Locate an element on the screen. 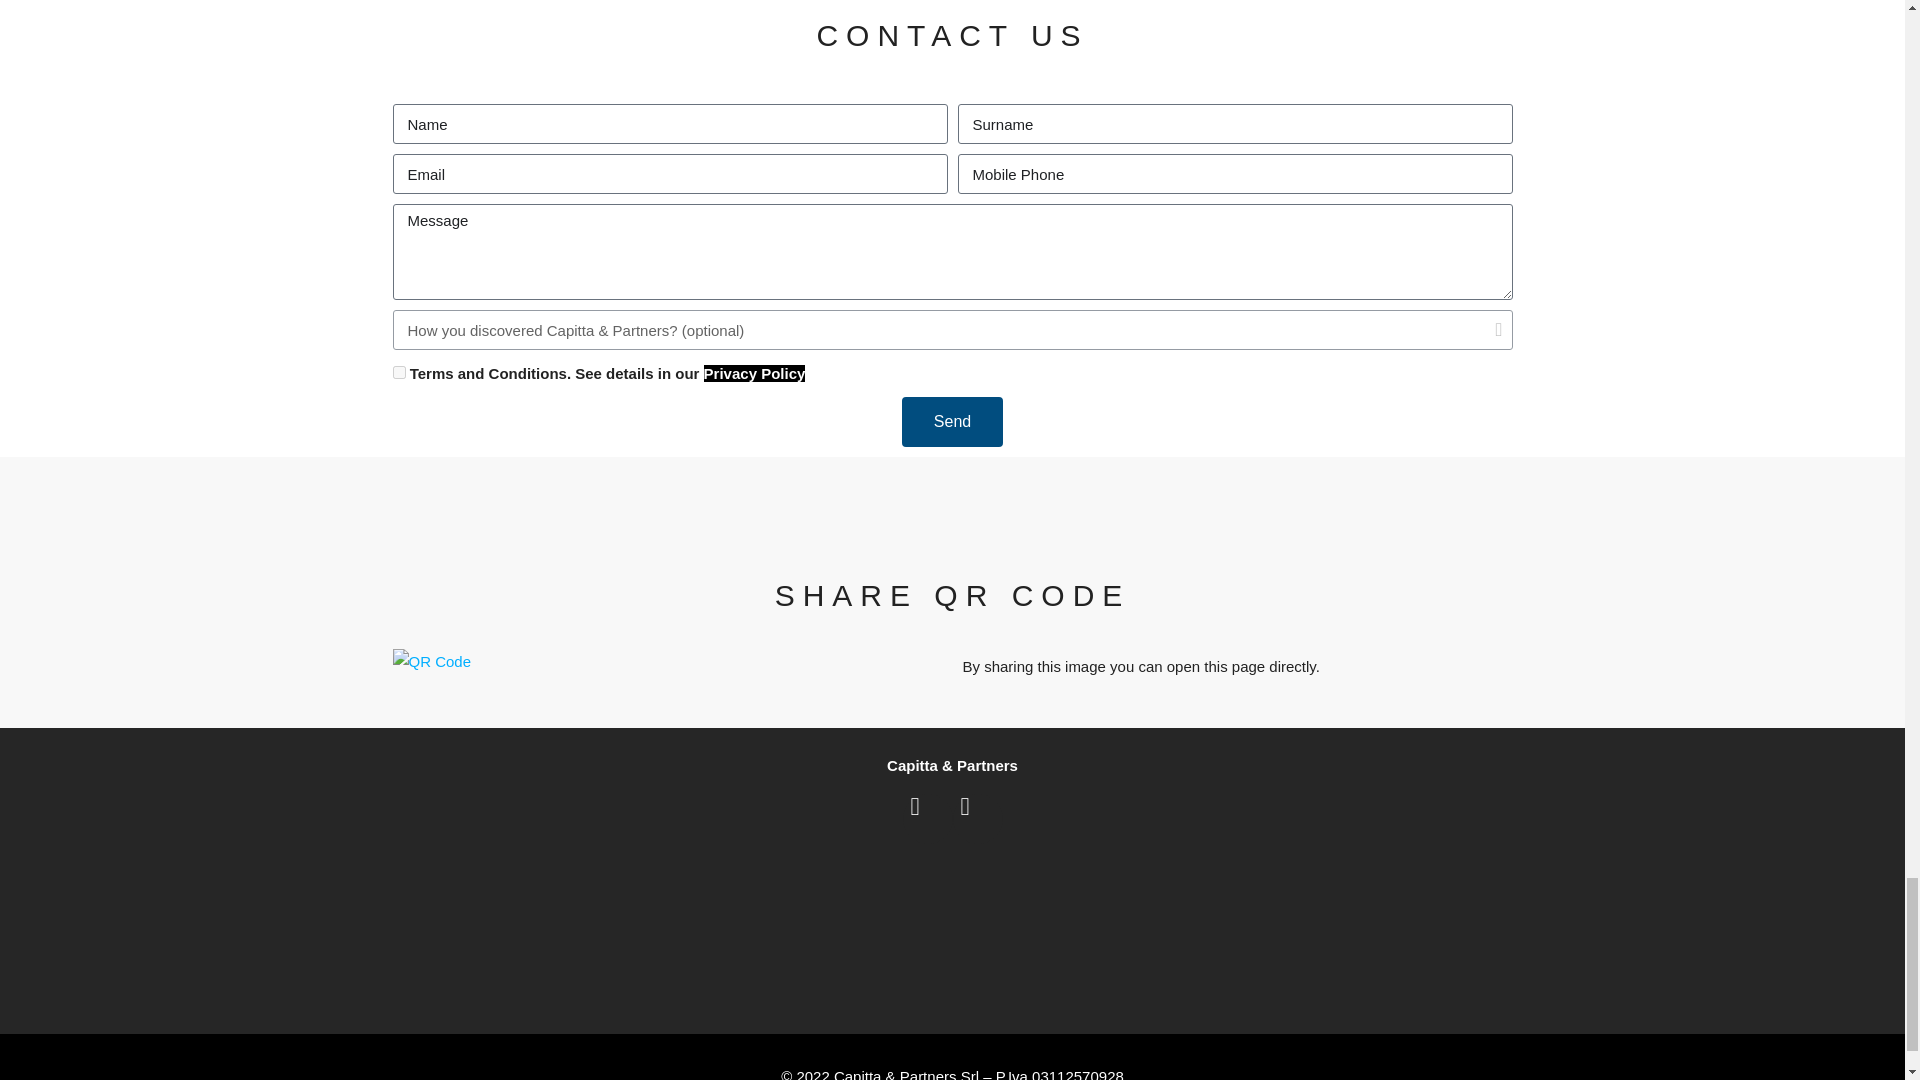 Image resolution: width=1920 pixels, height=1080 pixels. Privacy Policy is located at coordinates (755, 374).